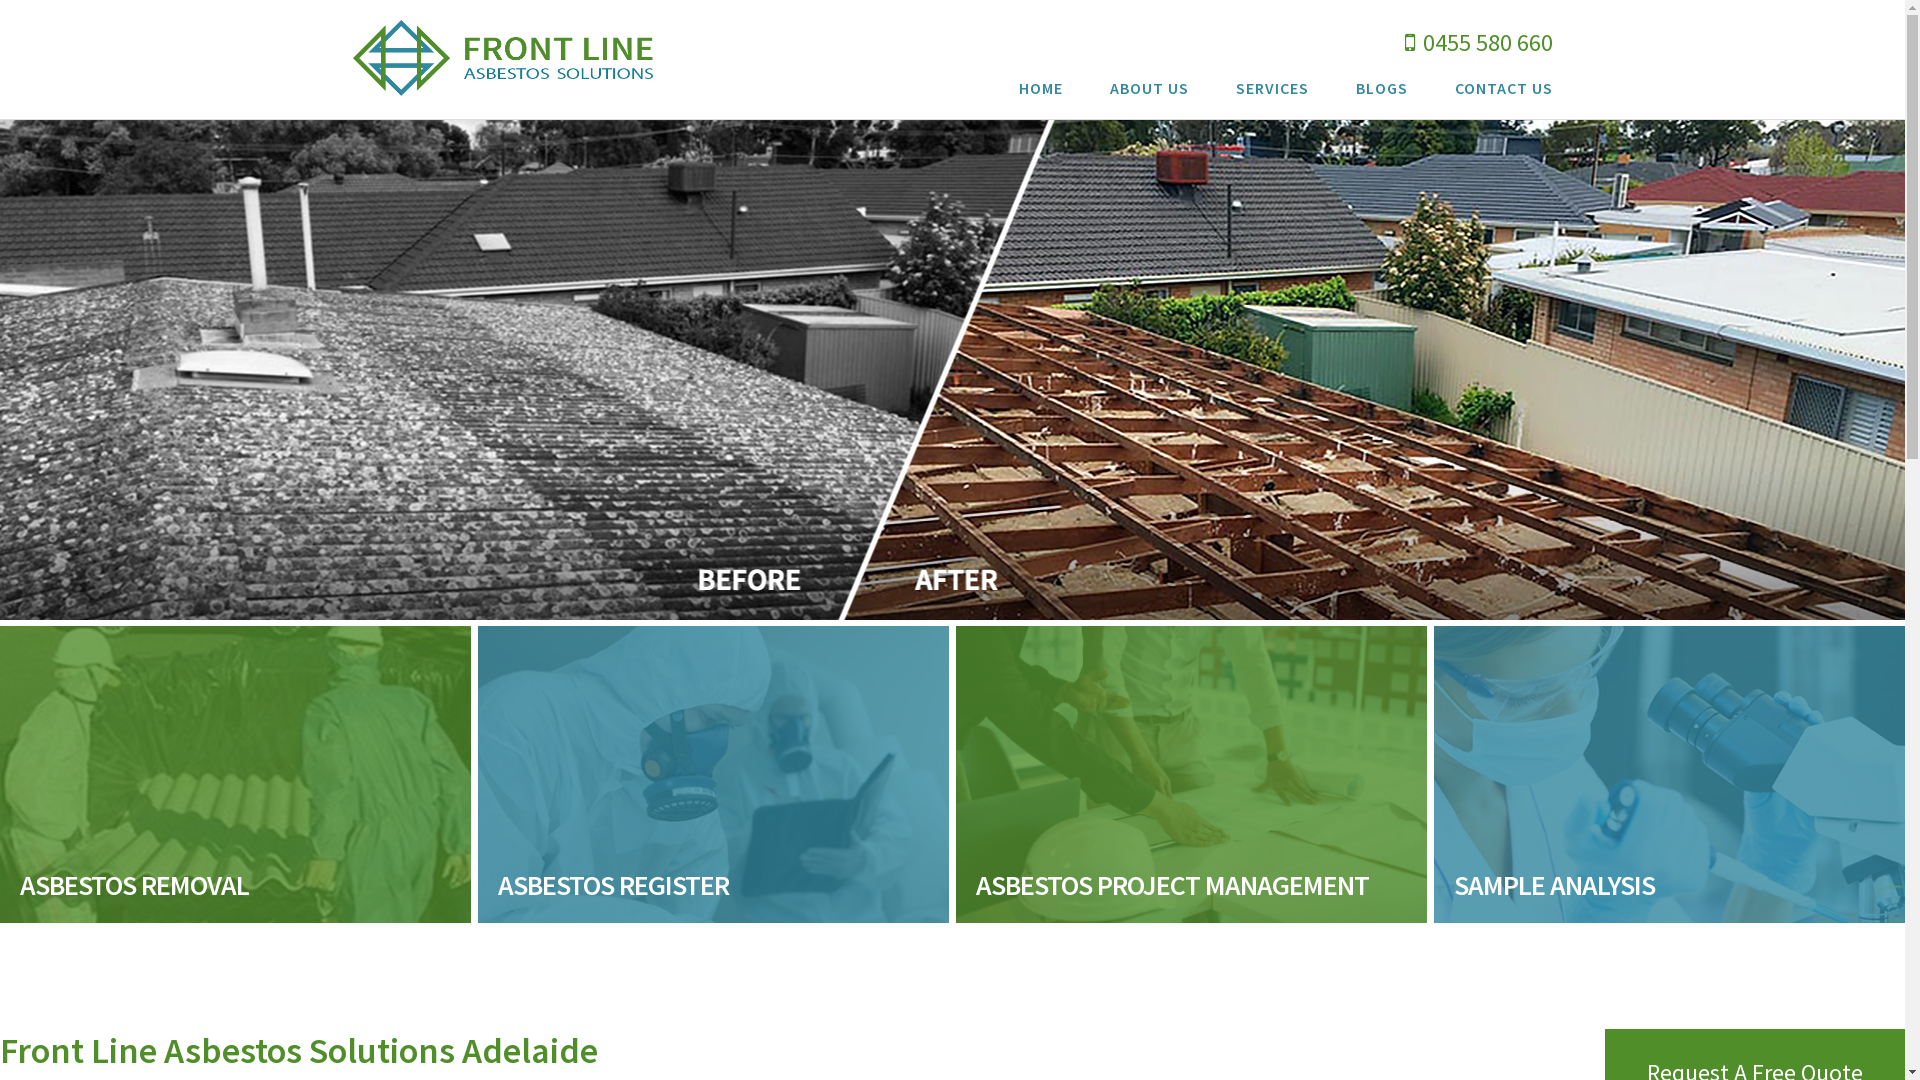 The width and height of the screenshot is (1920, 1080). Describe the element at coordinates (1382, 92) in the screenshot. I see `BLOGS` at that location.